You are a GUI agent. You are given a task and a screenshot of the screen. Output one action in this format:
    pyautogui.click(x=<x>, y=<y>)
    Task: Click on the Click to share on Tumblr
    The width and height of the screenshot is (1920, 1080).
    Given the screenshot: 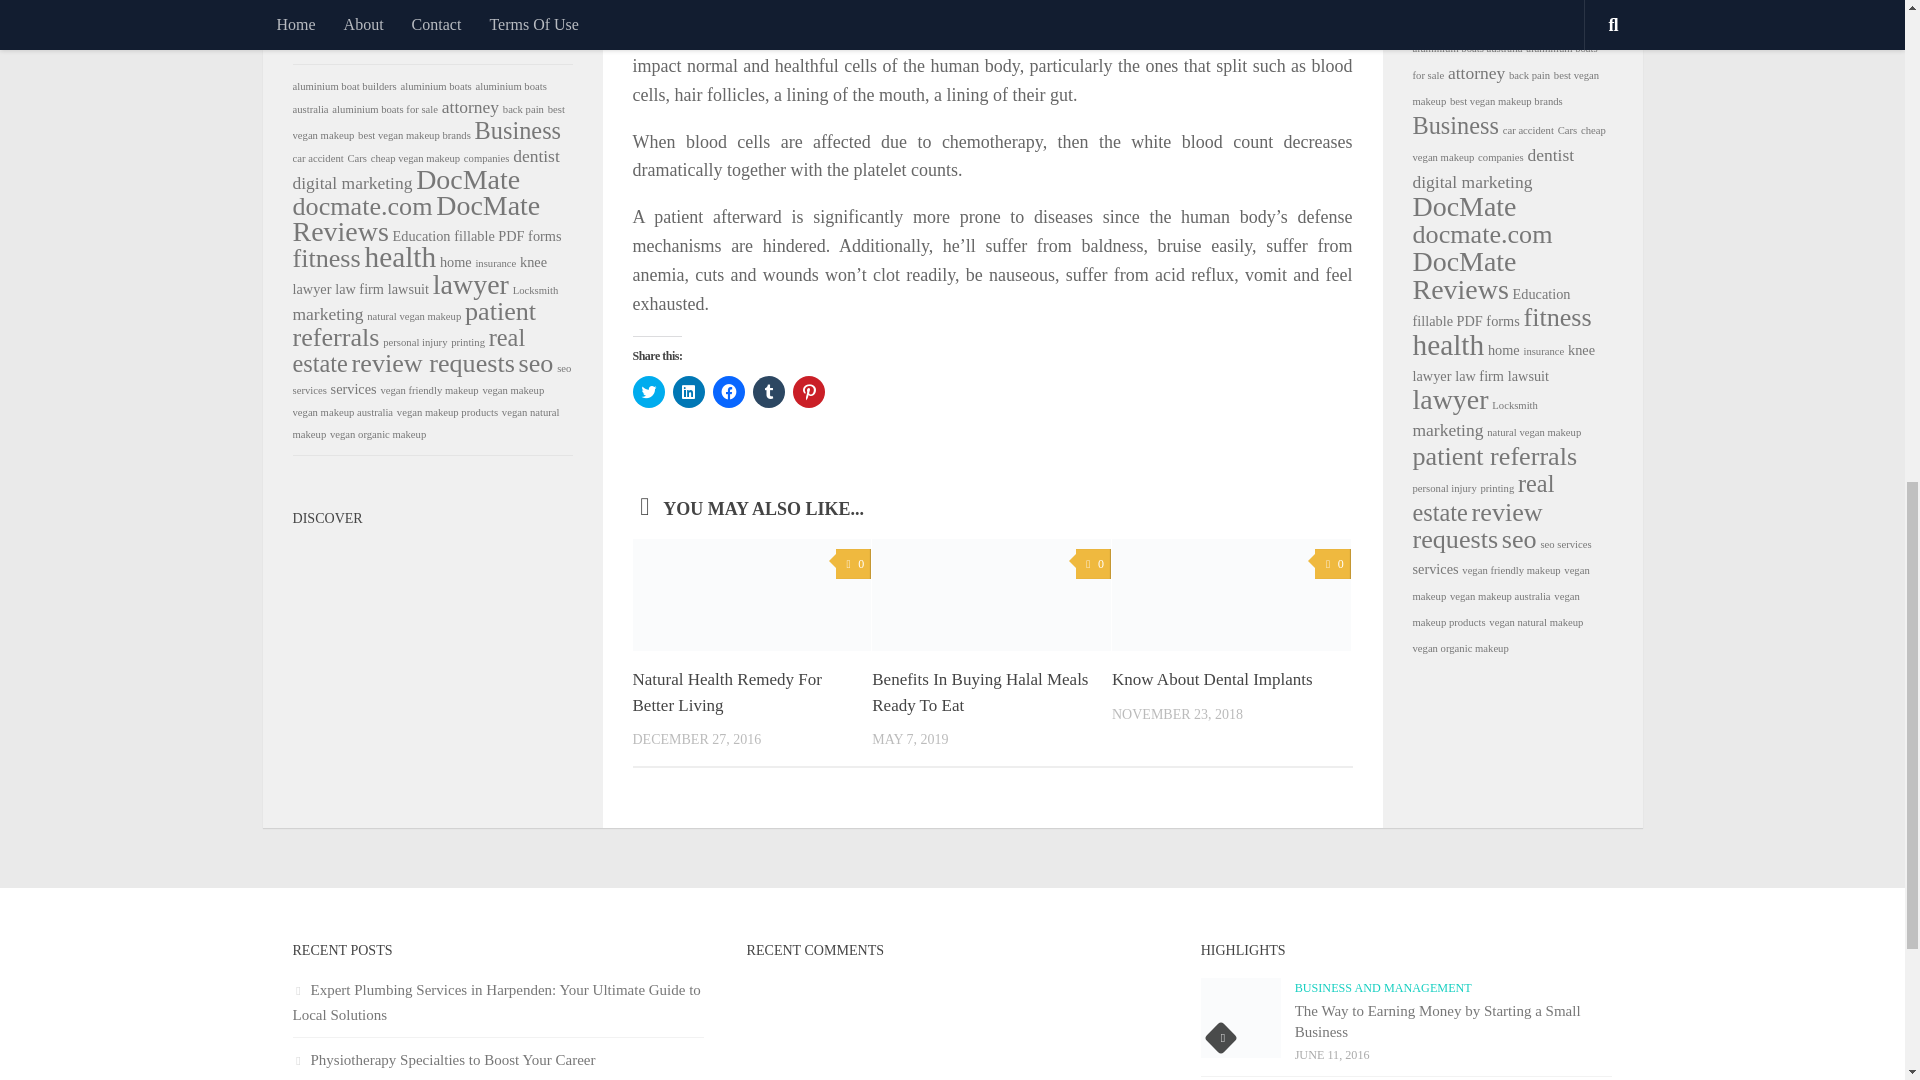 What is the action you would take?
    pyautogui.click(x=768, y=392)
    